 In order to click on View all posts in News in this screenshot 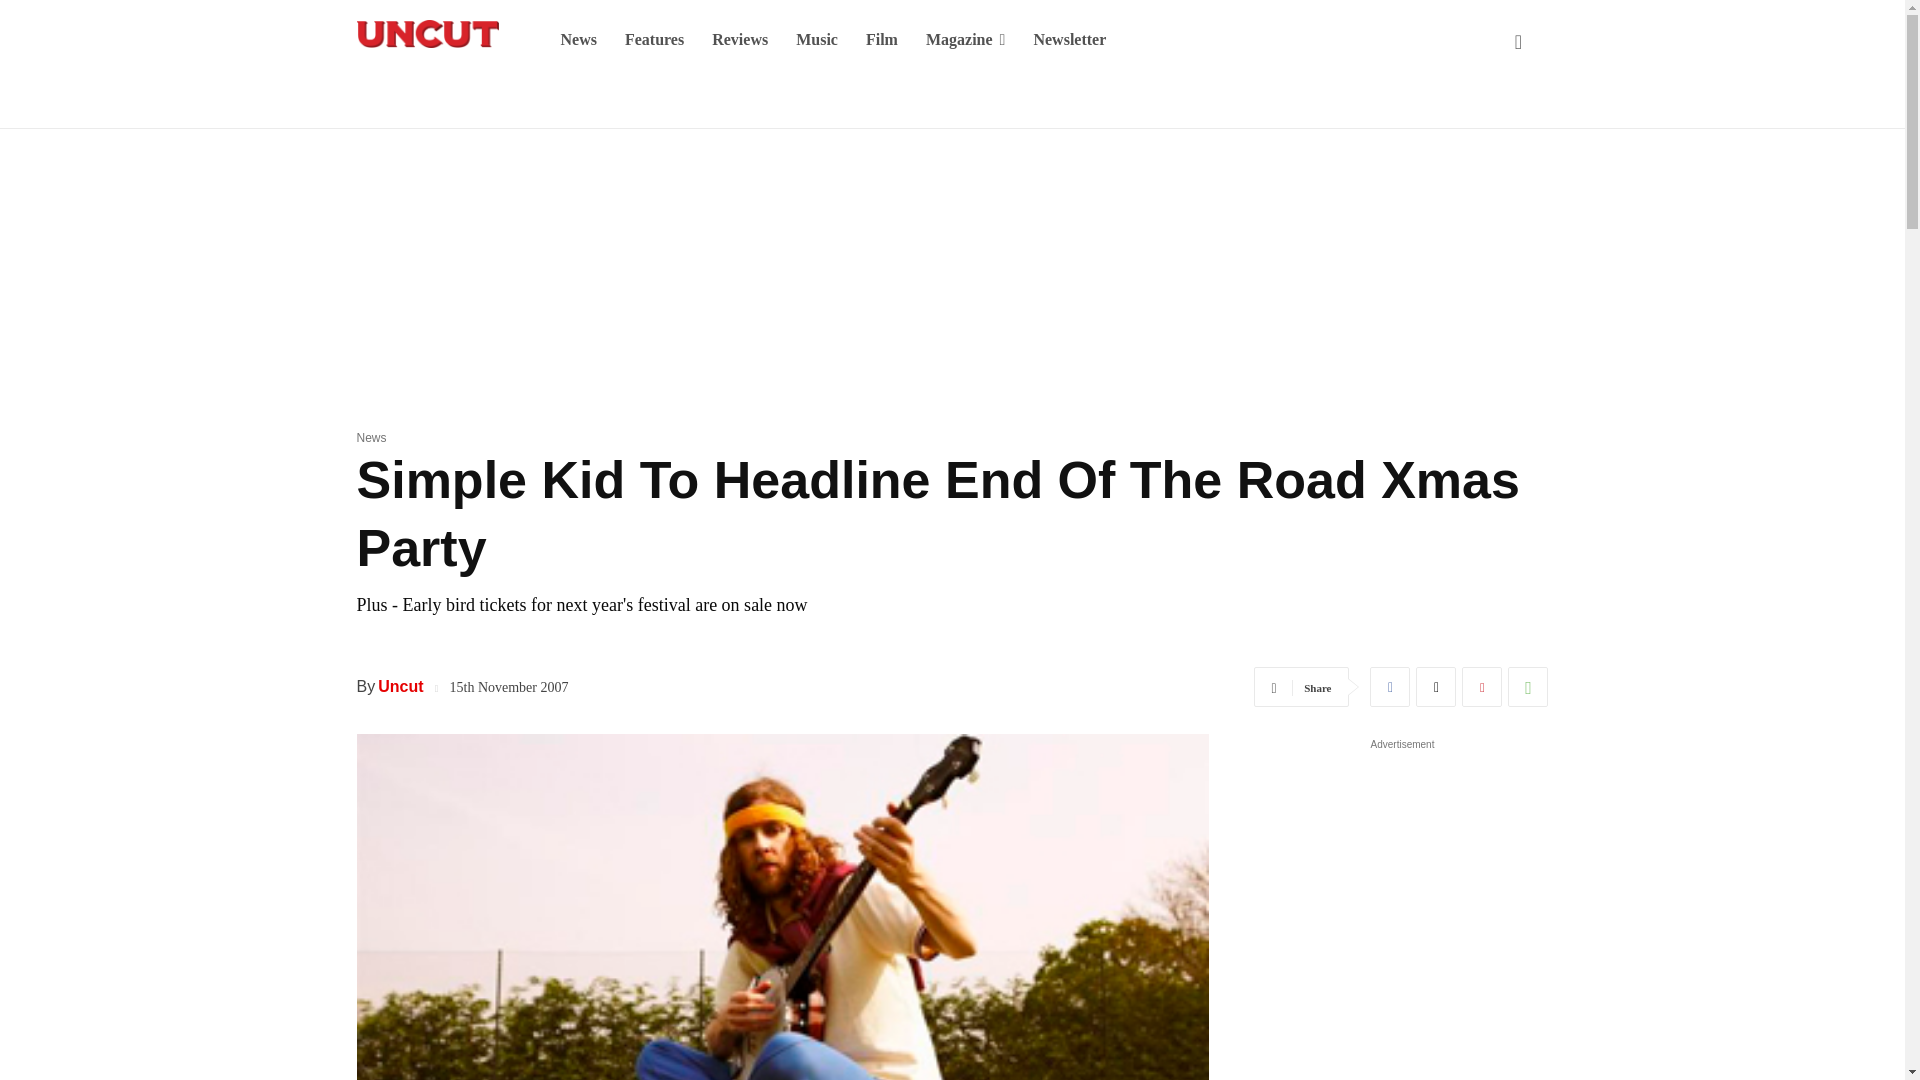, I will do `click(370, 437)`.